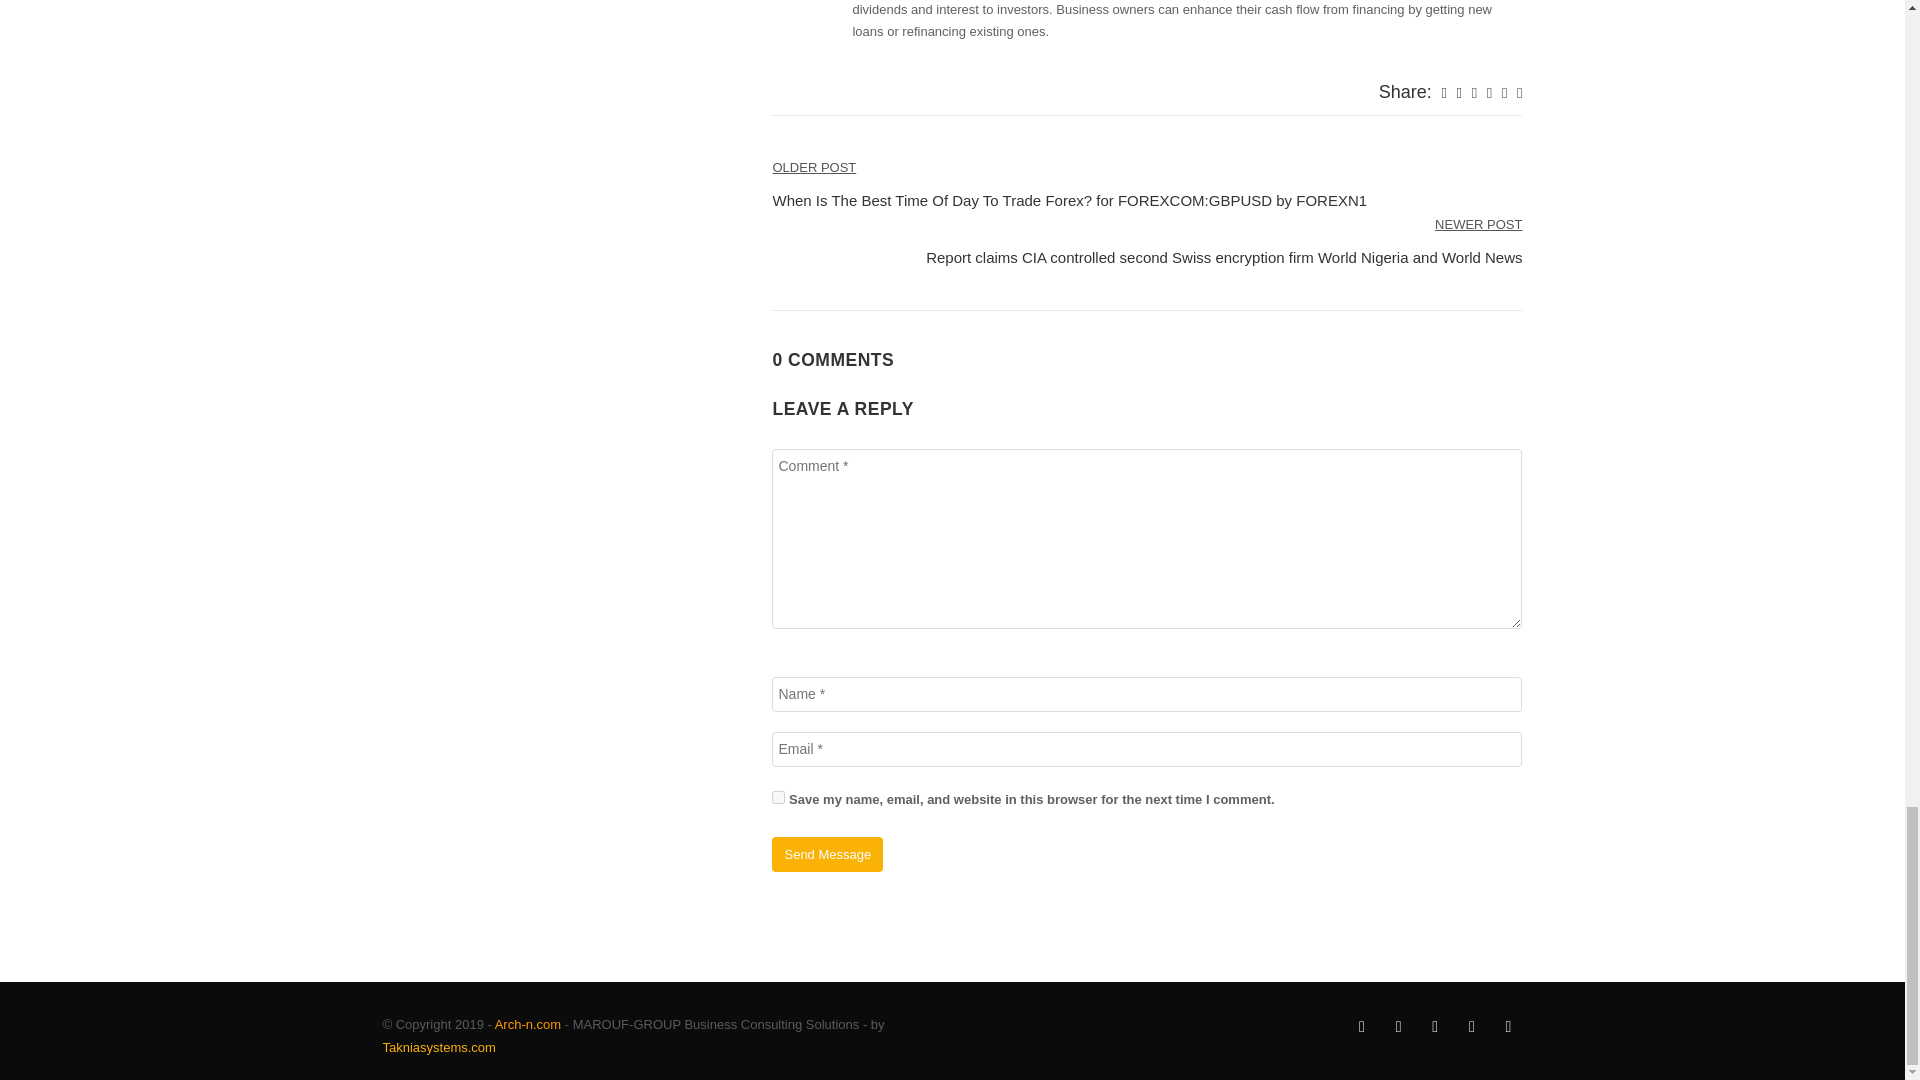 Image resolution: width=1920 pixels, height=1080 pixels. I want to click on Send Message, so click(827, 854).